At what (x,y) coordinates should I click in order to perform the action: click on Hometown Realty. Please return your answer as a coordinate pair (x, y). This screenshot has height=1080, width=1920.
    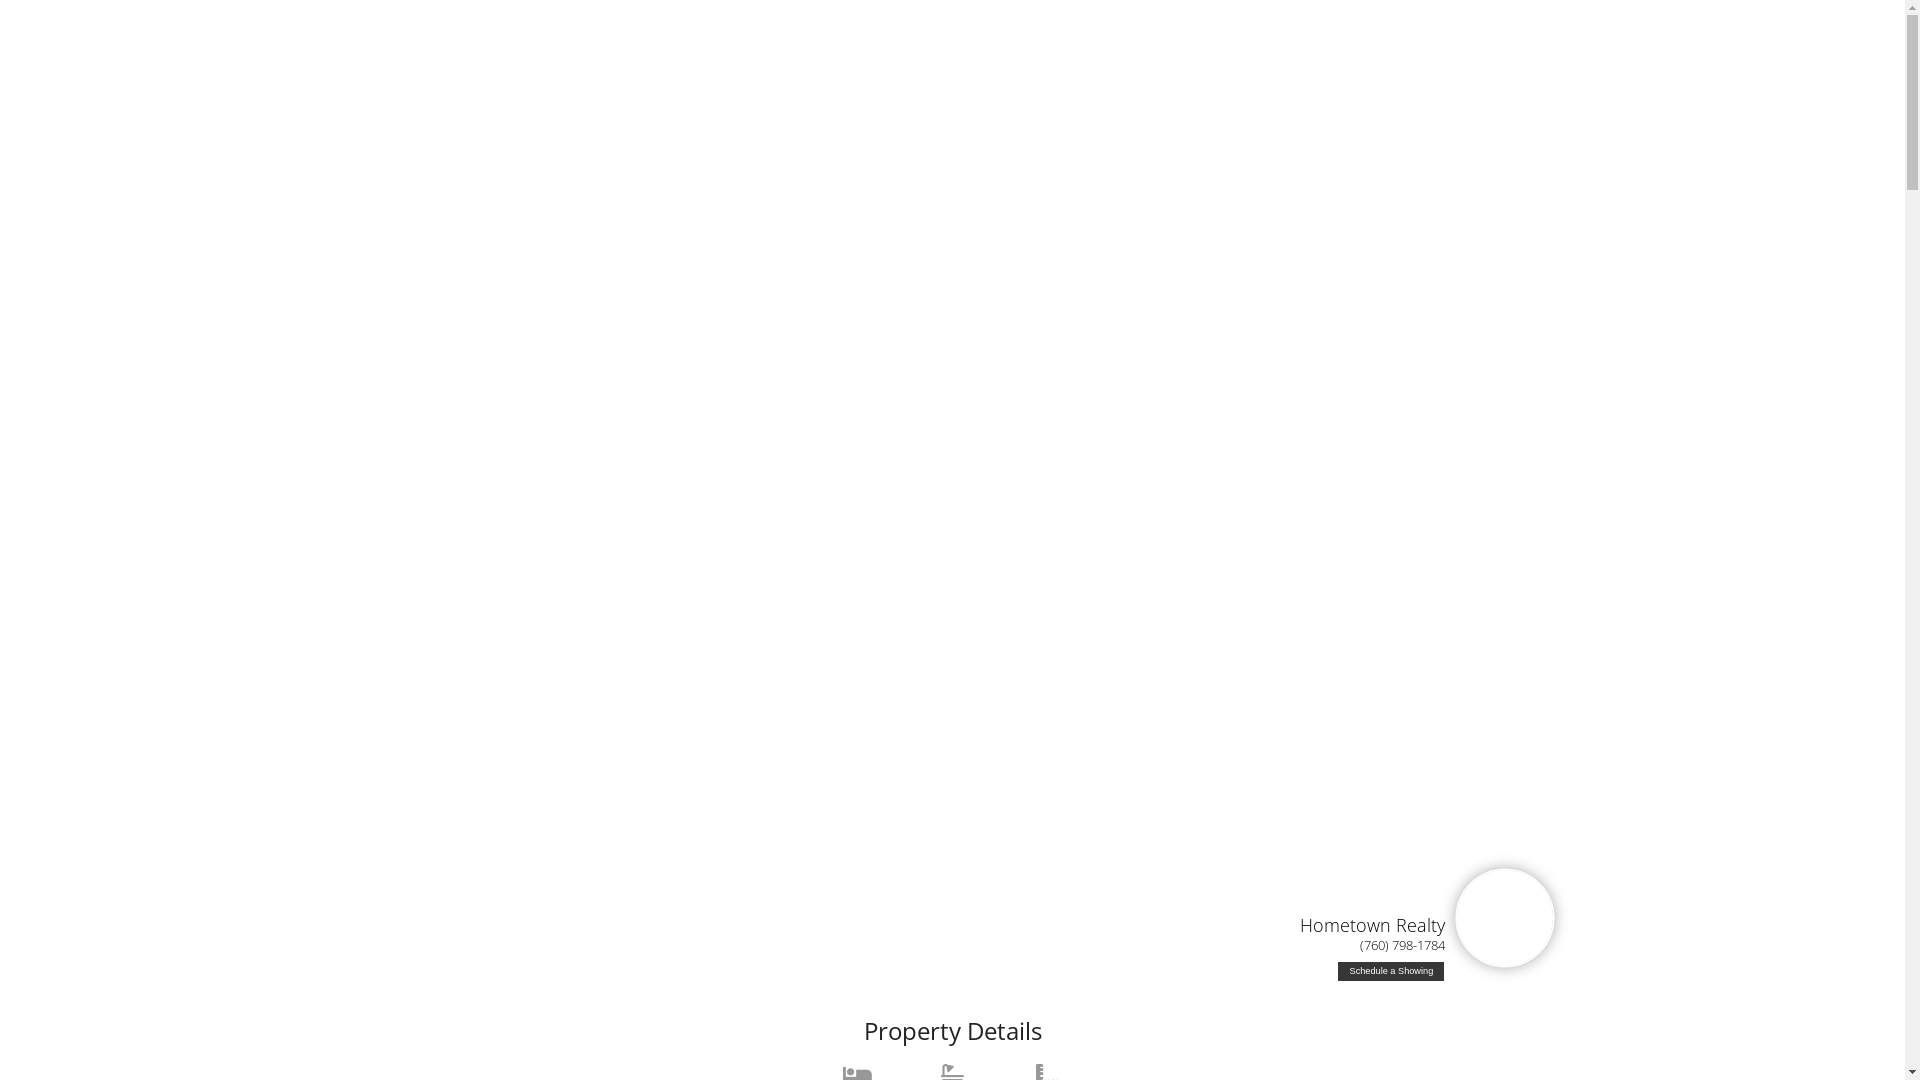
    Looking at the image, I should click on (1372, 924).